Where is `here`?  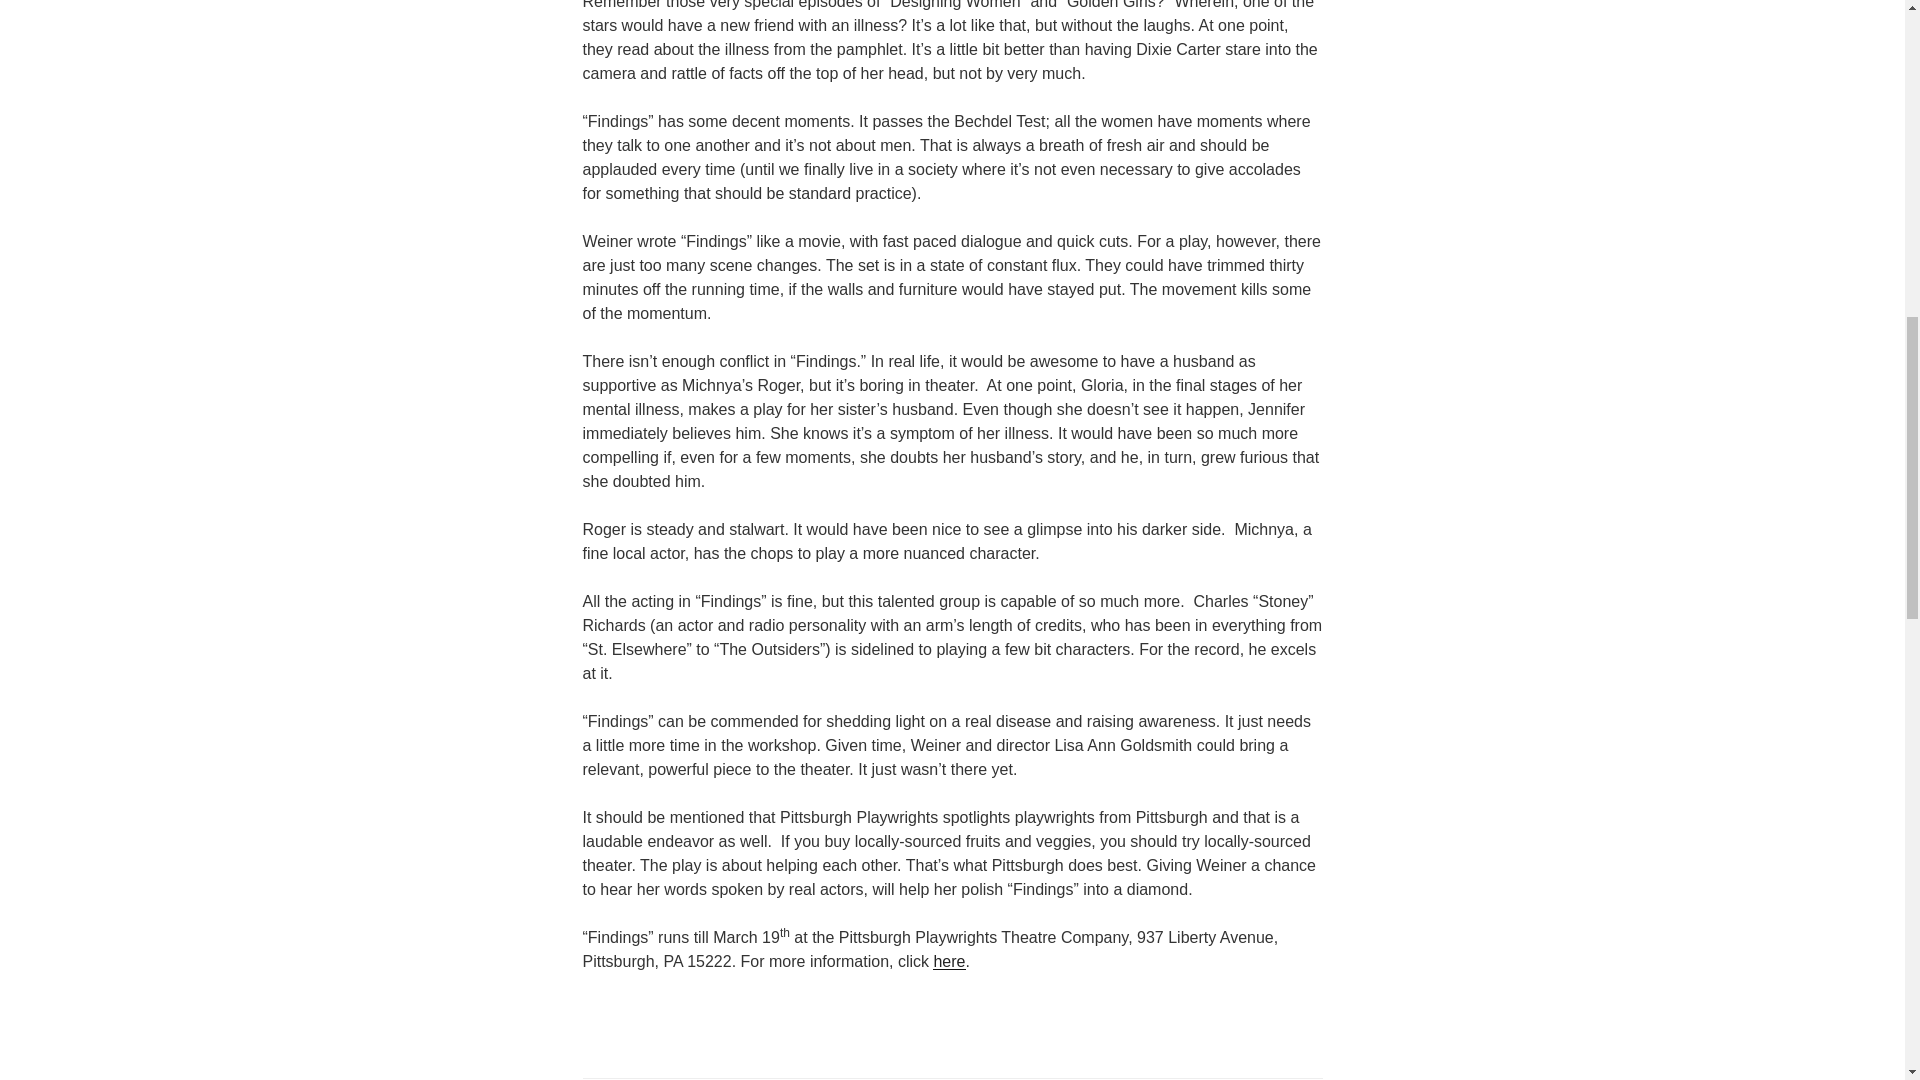 here is located at coordinates (949, 960).